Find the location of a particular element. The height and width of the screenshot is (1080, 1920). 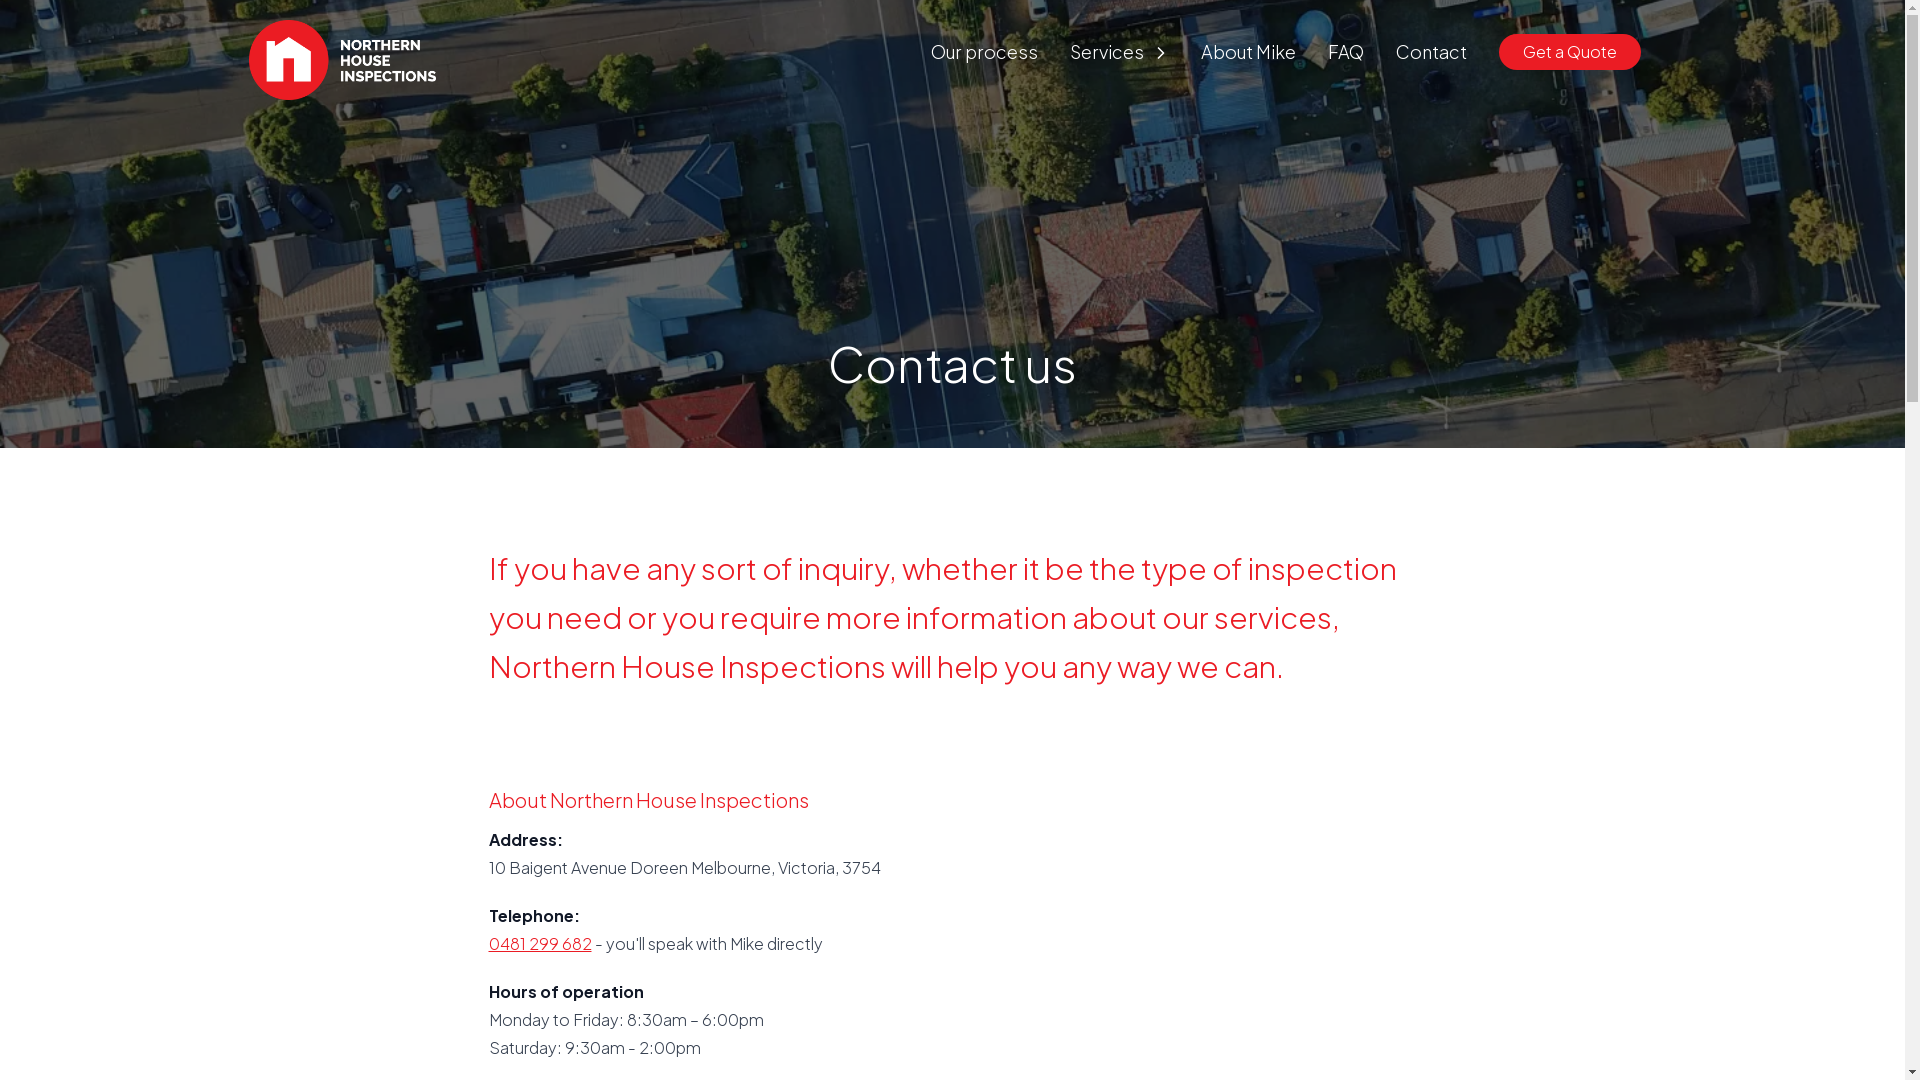

FAQ is located at coordinates (1346, 52).